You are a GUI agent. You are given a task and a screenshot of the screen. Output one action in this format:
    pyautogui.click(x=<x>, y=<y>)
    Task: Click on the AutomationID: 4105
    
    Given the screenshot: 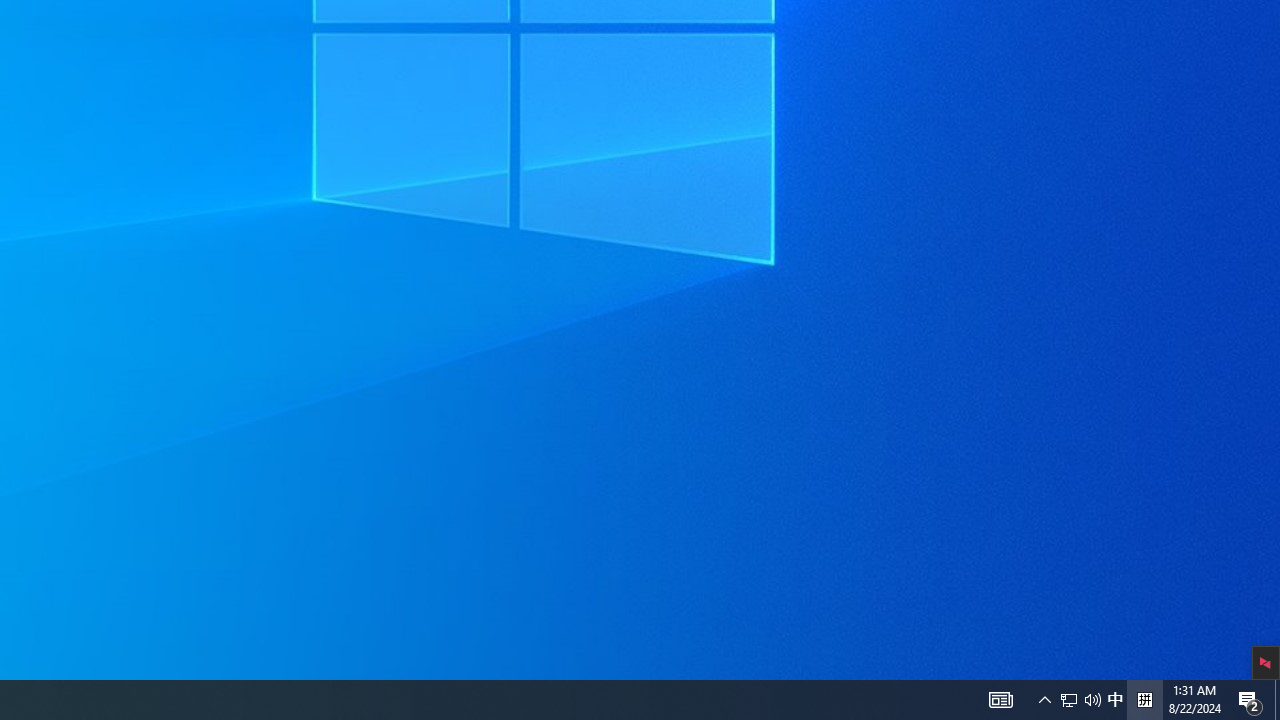 What is the action you would take?
    pyautogui.click(x=1115, y=700)
    